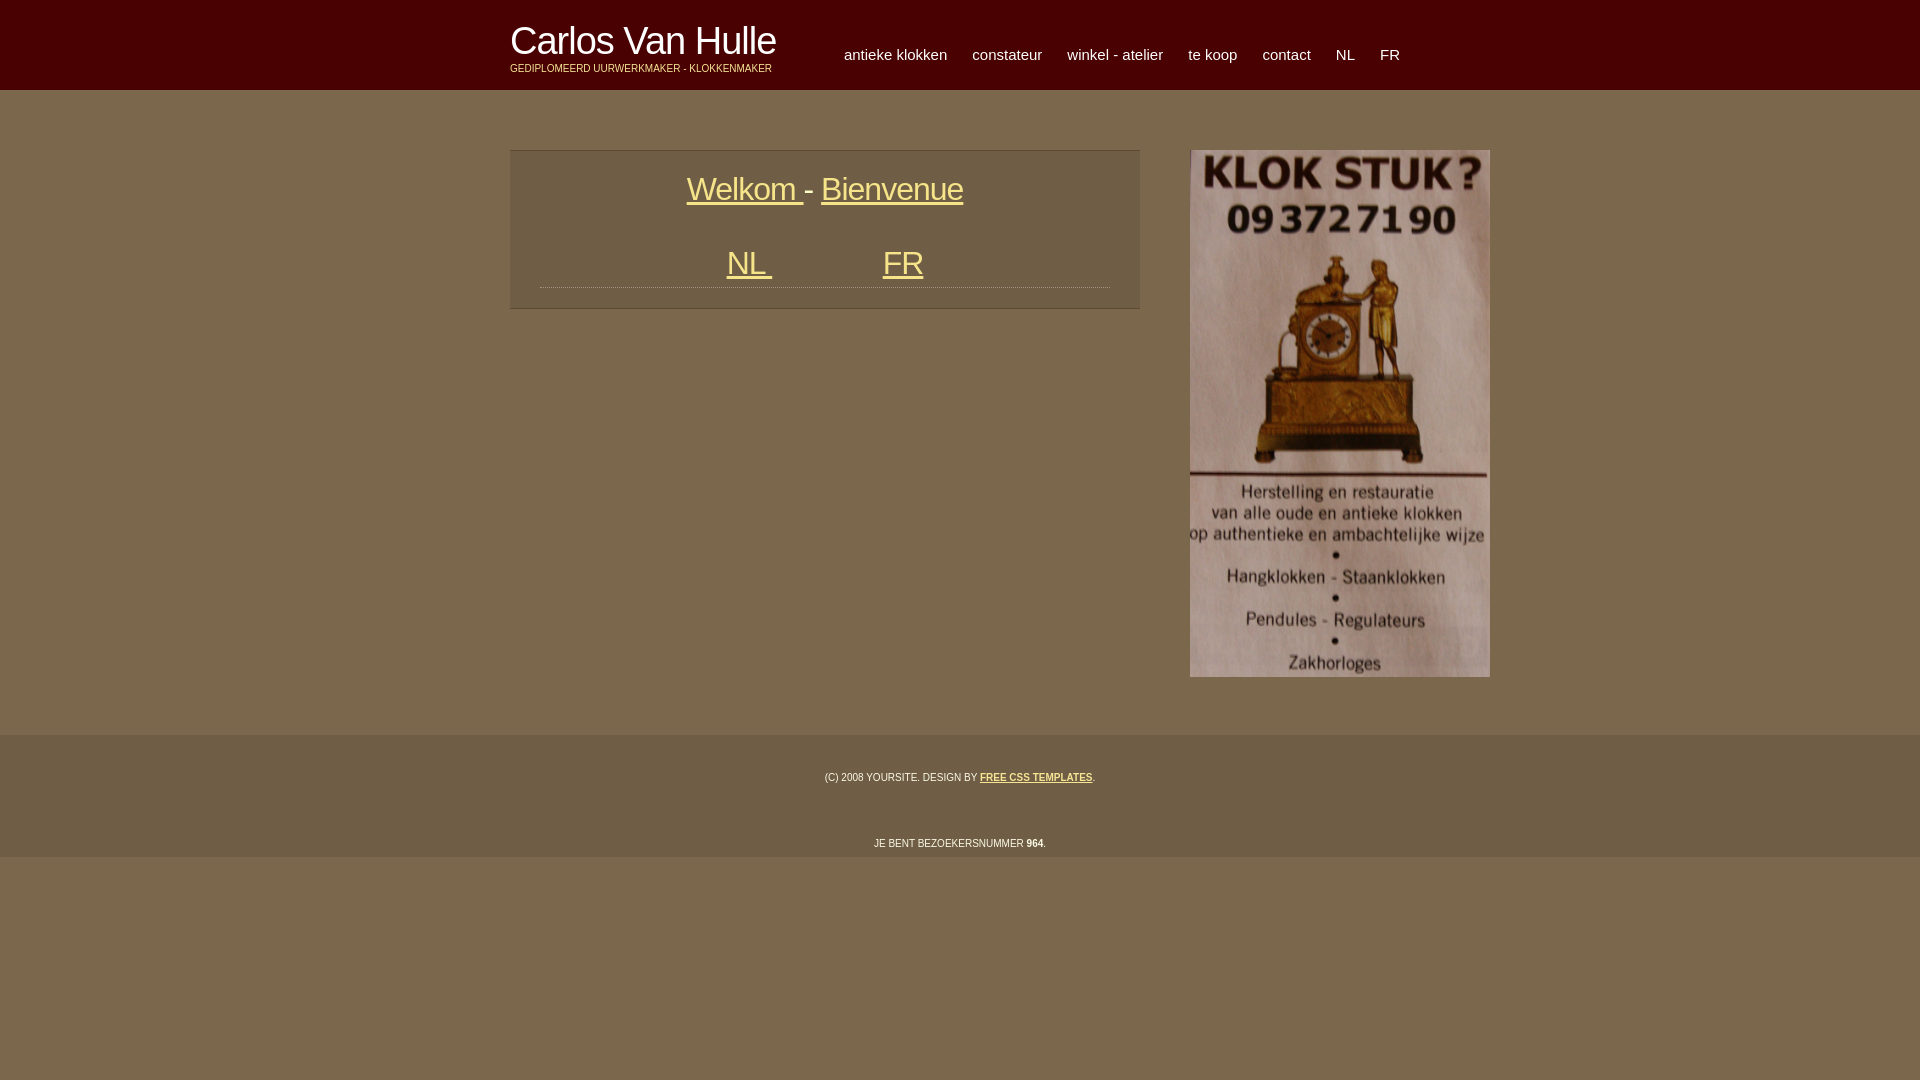  I want to click on FR, so click(1390, 55).